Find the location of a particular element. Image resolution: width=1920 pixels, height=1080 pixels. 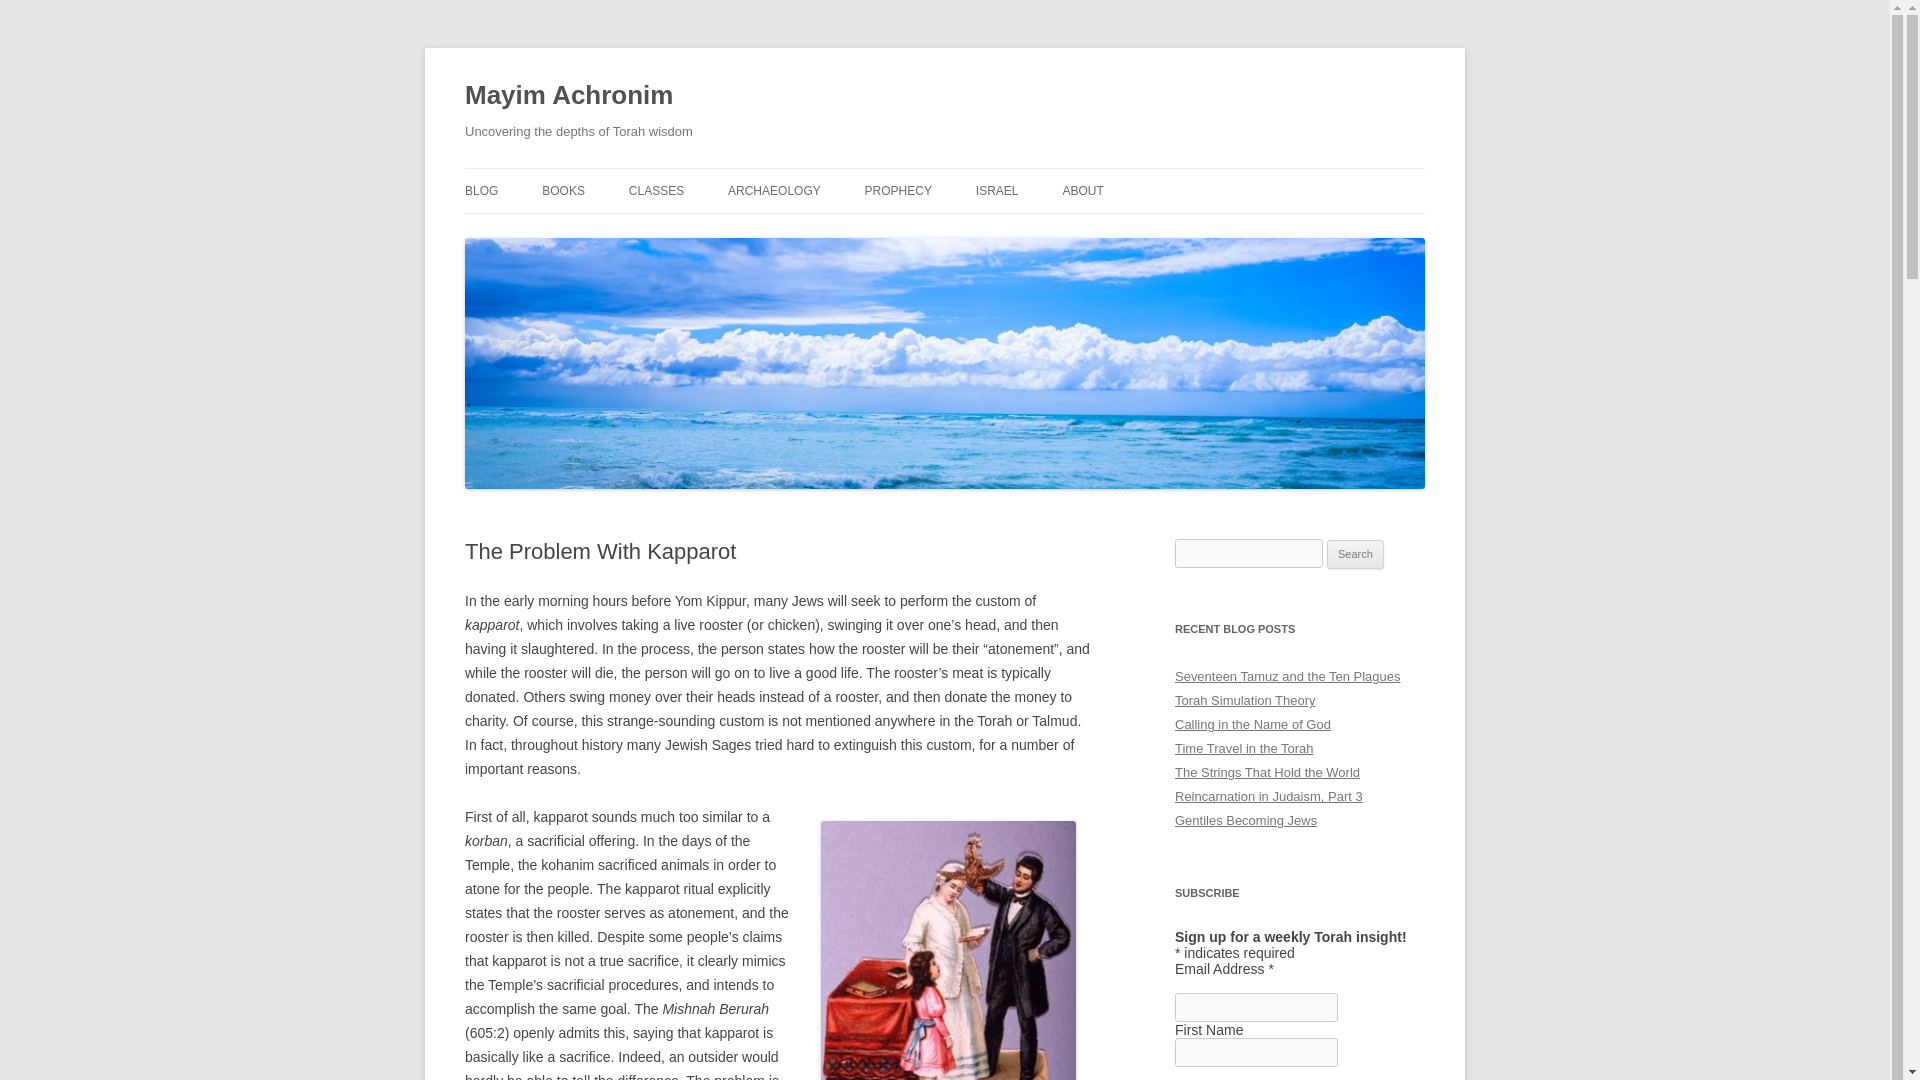

Mayim Achronim is located at coordinates (568, 96).